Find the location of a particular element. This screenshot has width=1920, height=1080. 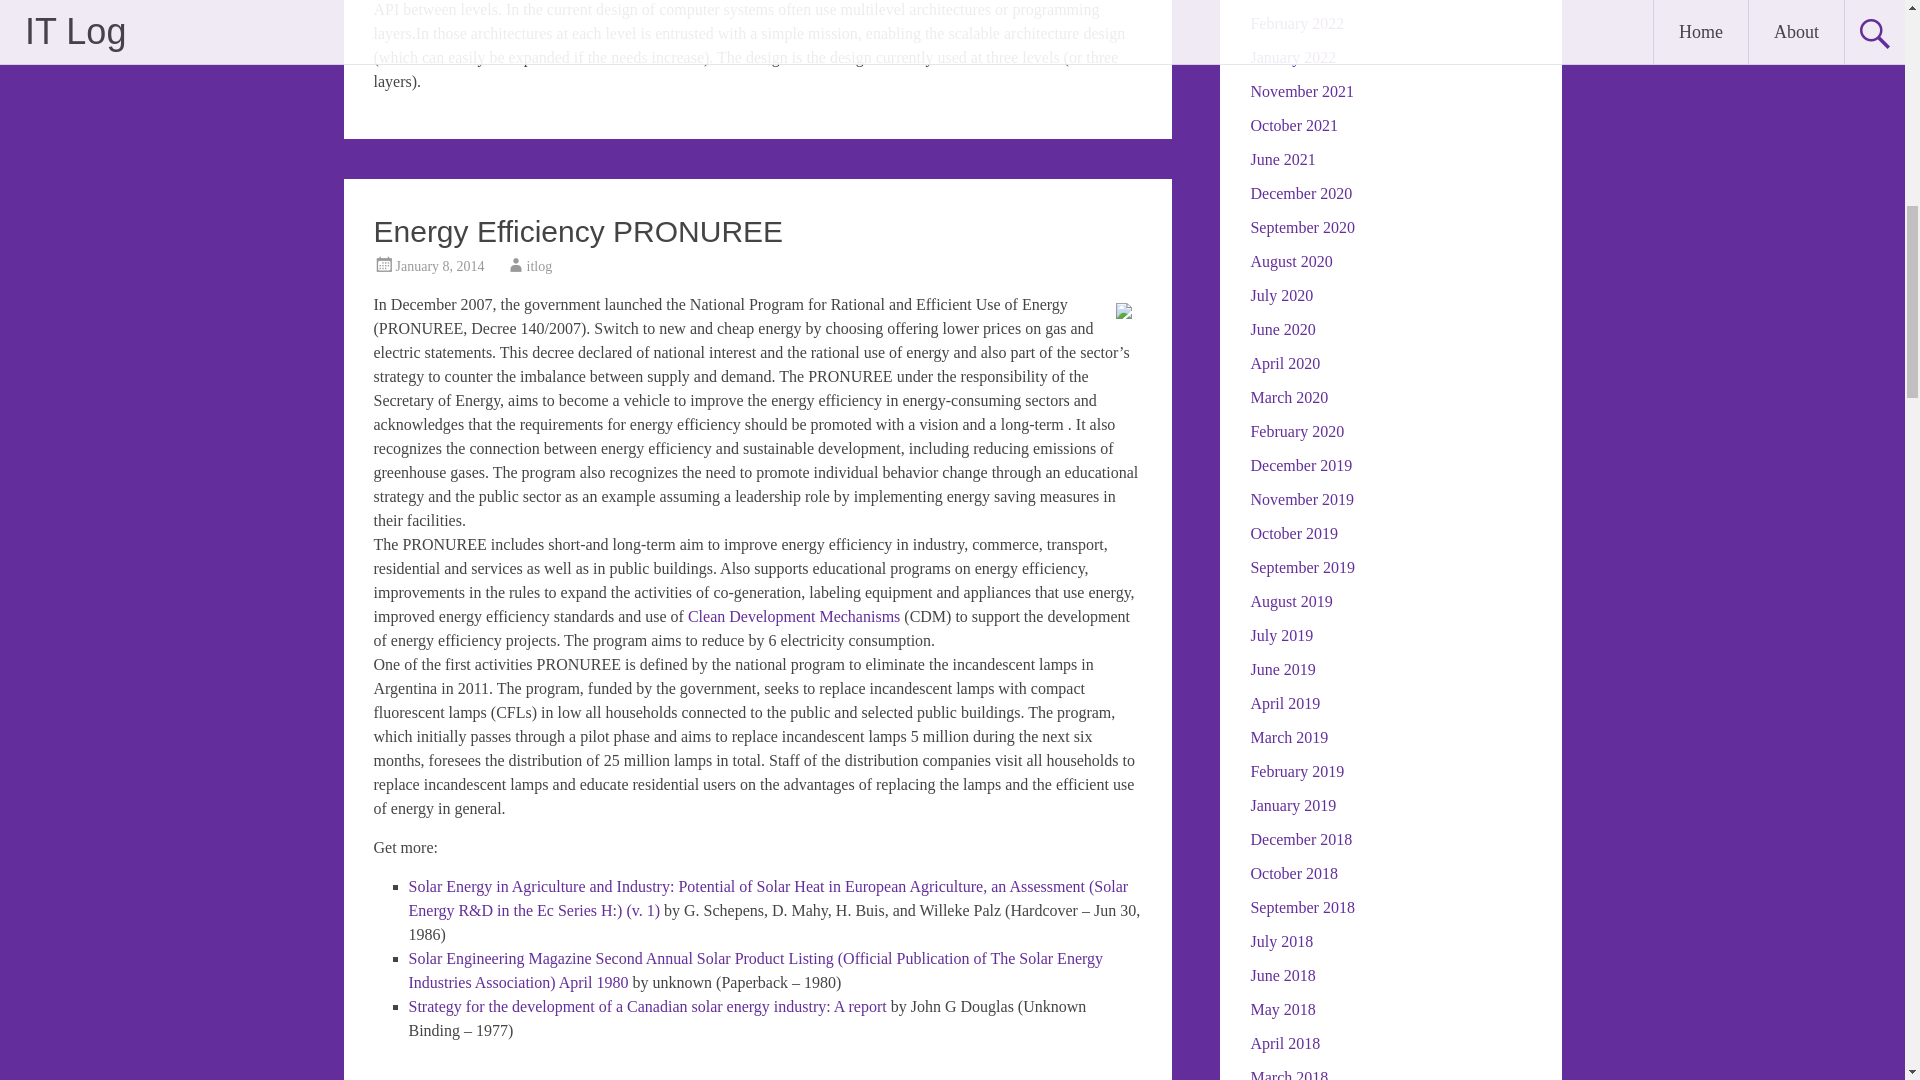

Energy Efficiency PRONUREE is located at coordinates (578, 231).